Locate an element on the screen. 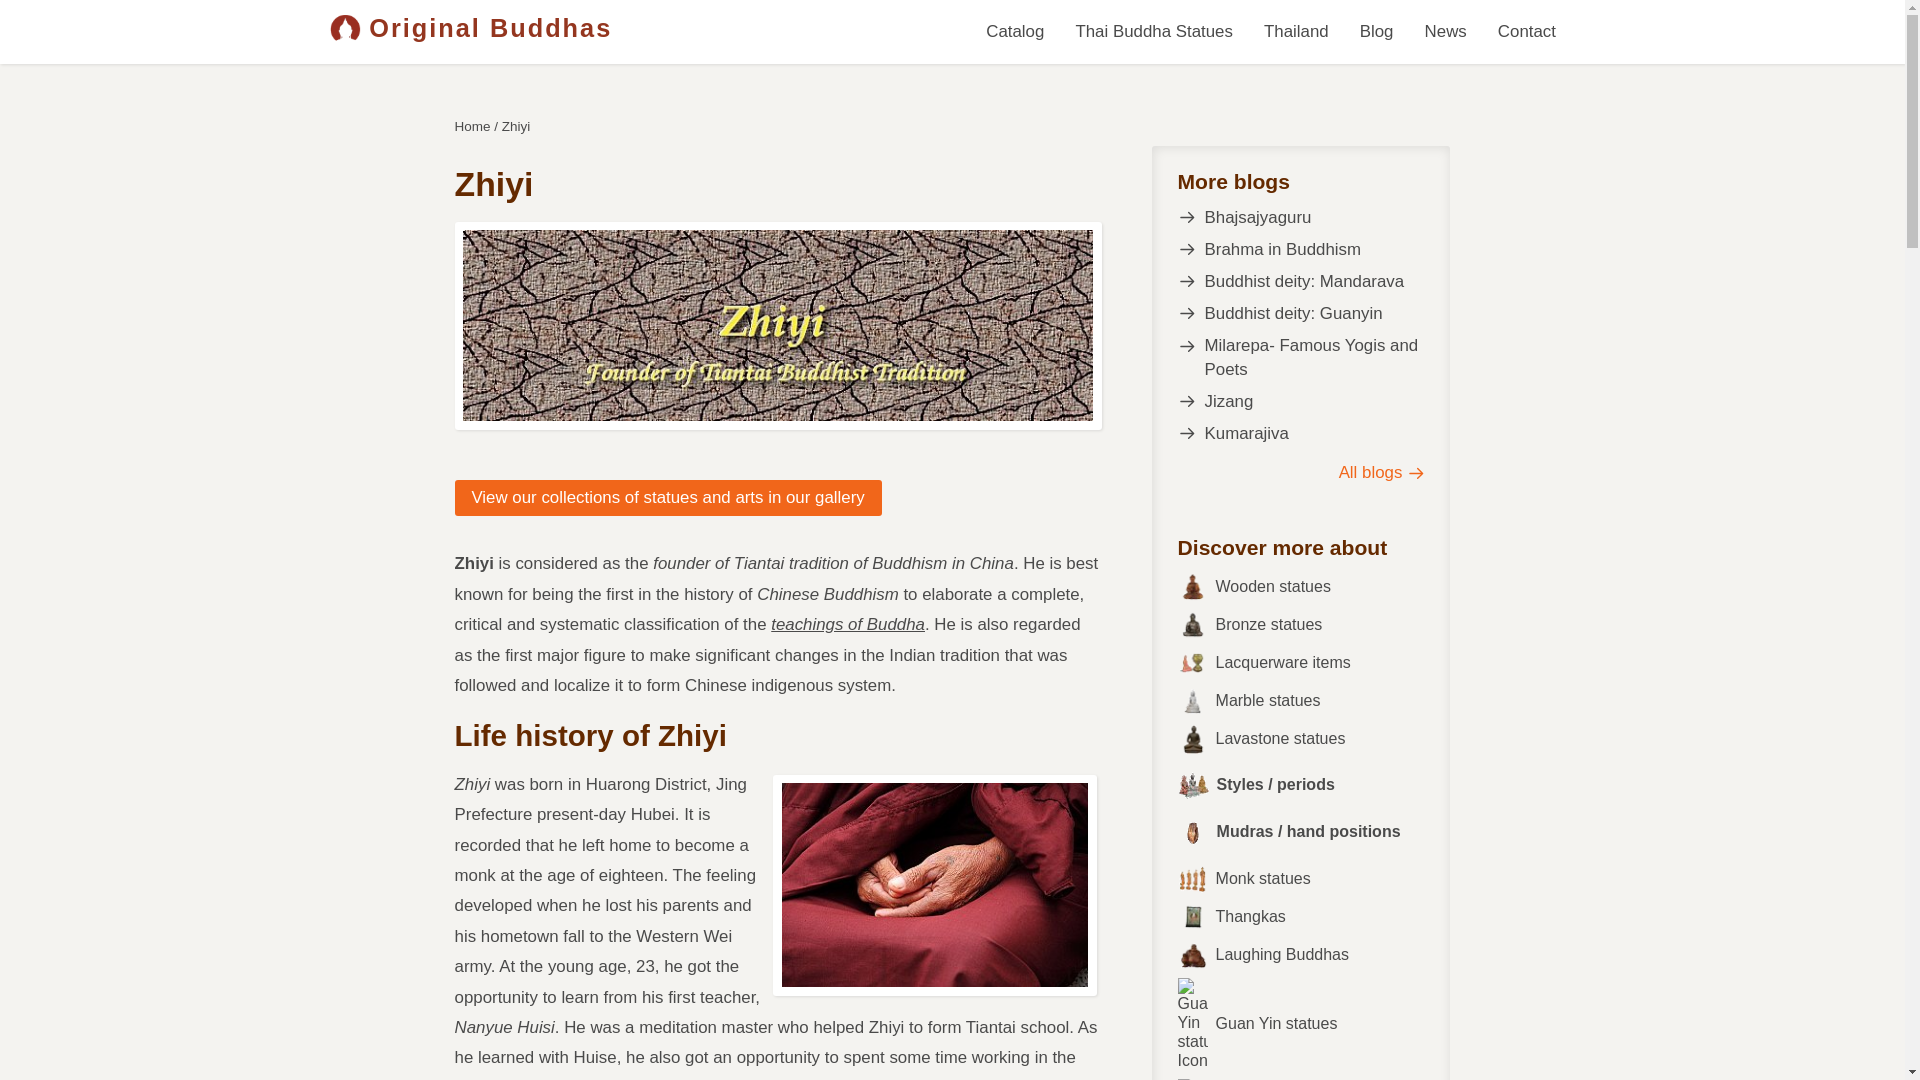 This screenshot has height=1080, width=1920. teachings of Buddha is located at coordinates (848, 624).